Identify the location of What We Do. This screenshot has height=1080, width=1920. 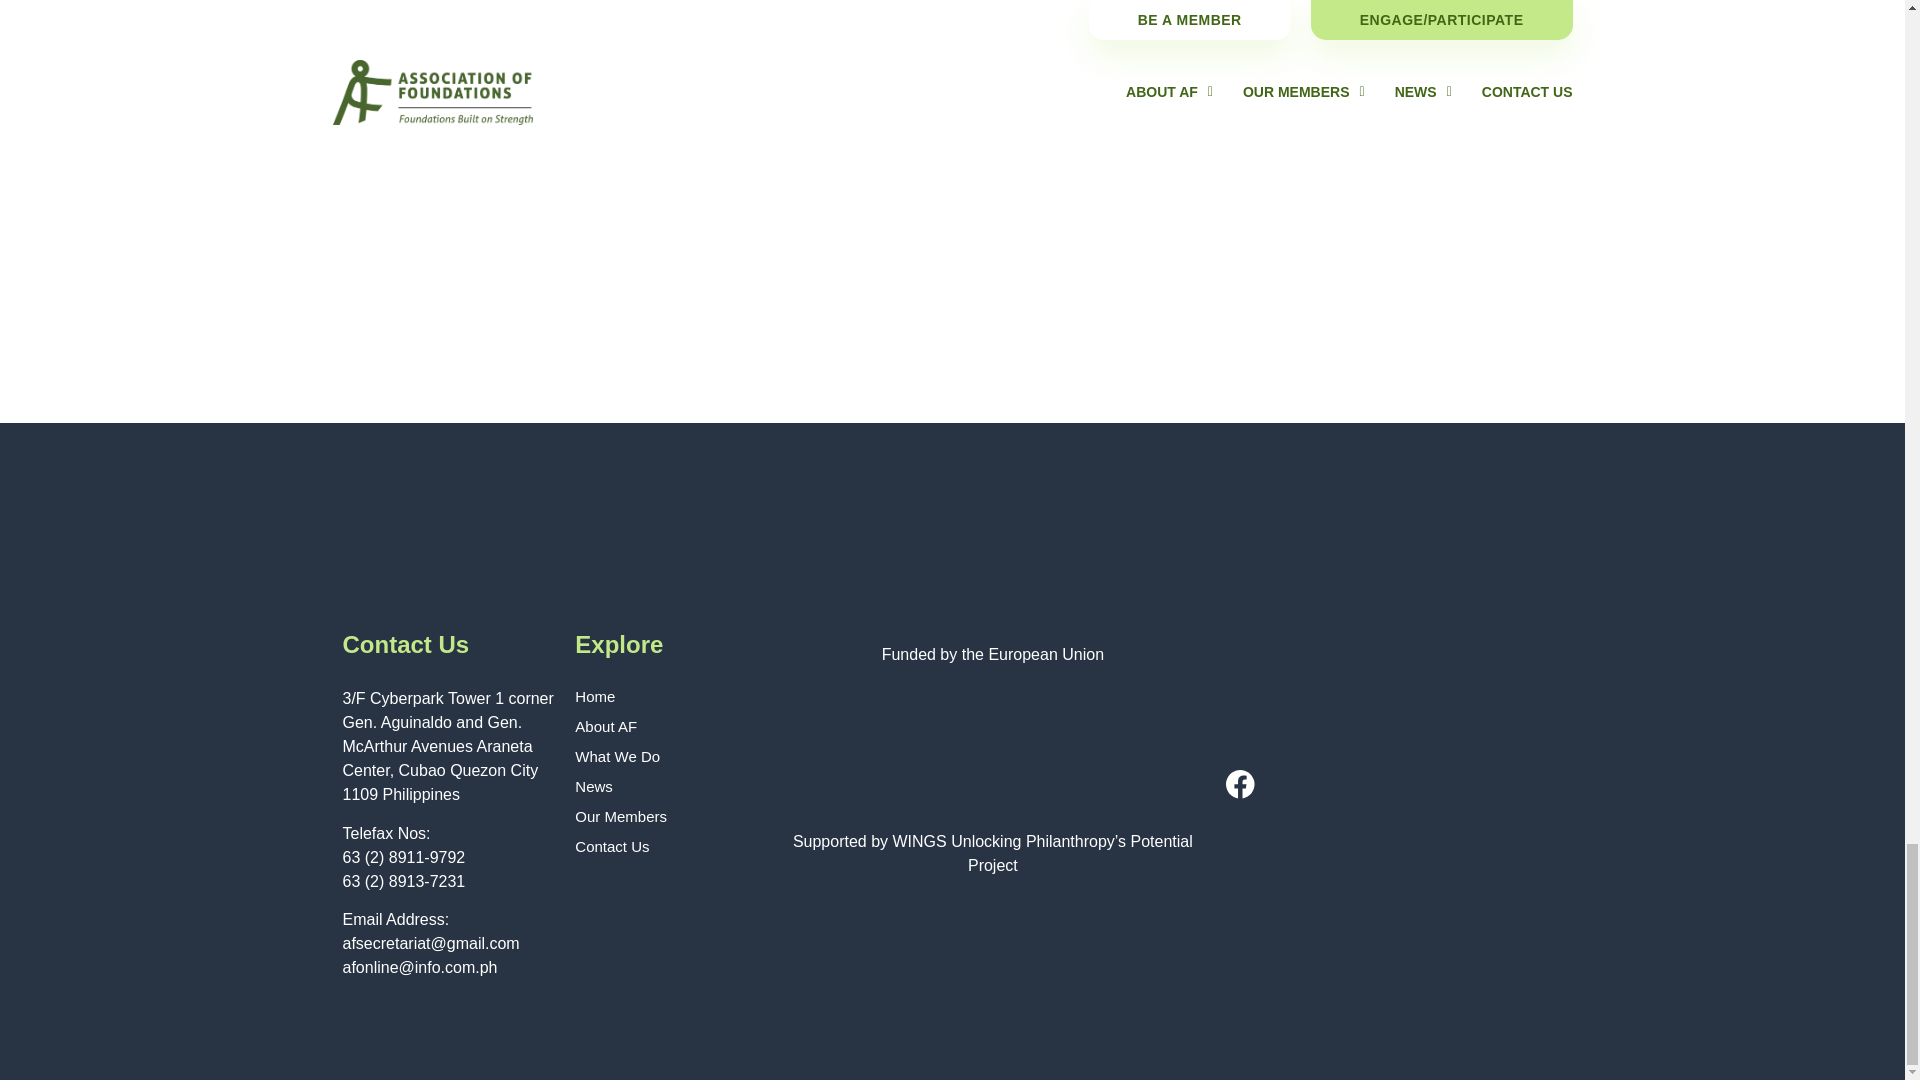
(666, 756).